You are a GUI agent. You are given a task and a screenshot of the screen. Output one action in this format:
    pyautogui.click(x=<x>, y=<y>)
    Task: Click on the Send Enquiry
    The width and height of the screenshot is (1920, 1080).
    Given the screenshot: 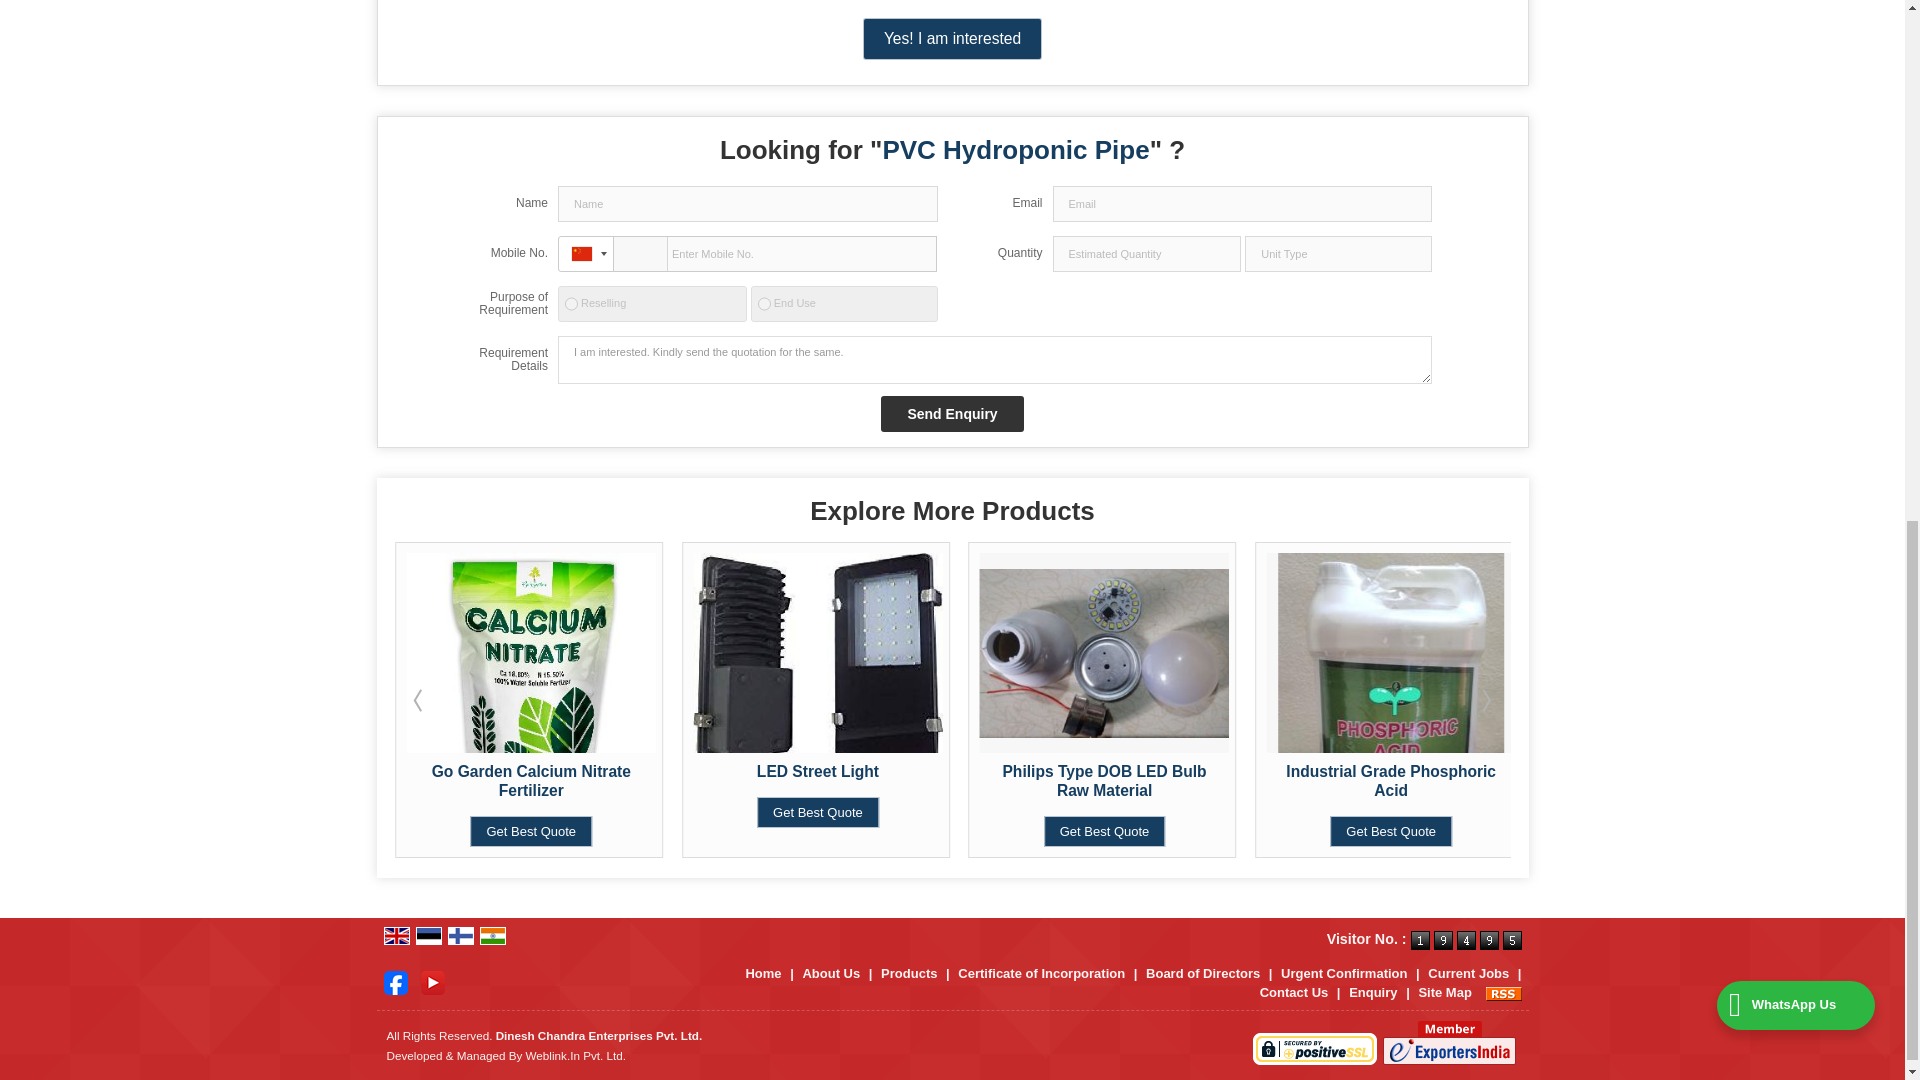 What is the action you would take?
    pyautogui.click(x=952, y=414)
    